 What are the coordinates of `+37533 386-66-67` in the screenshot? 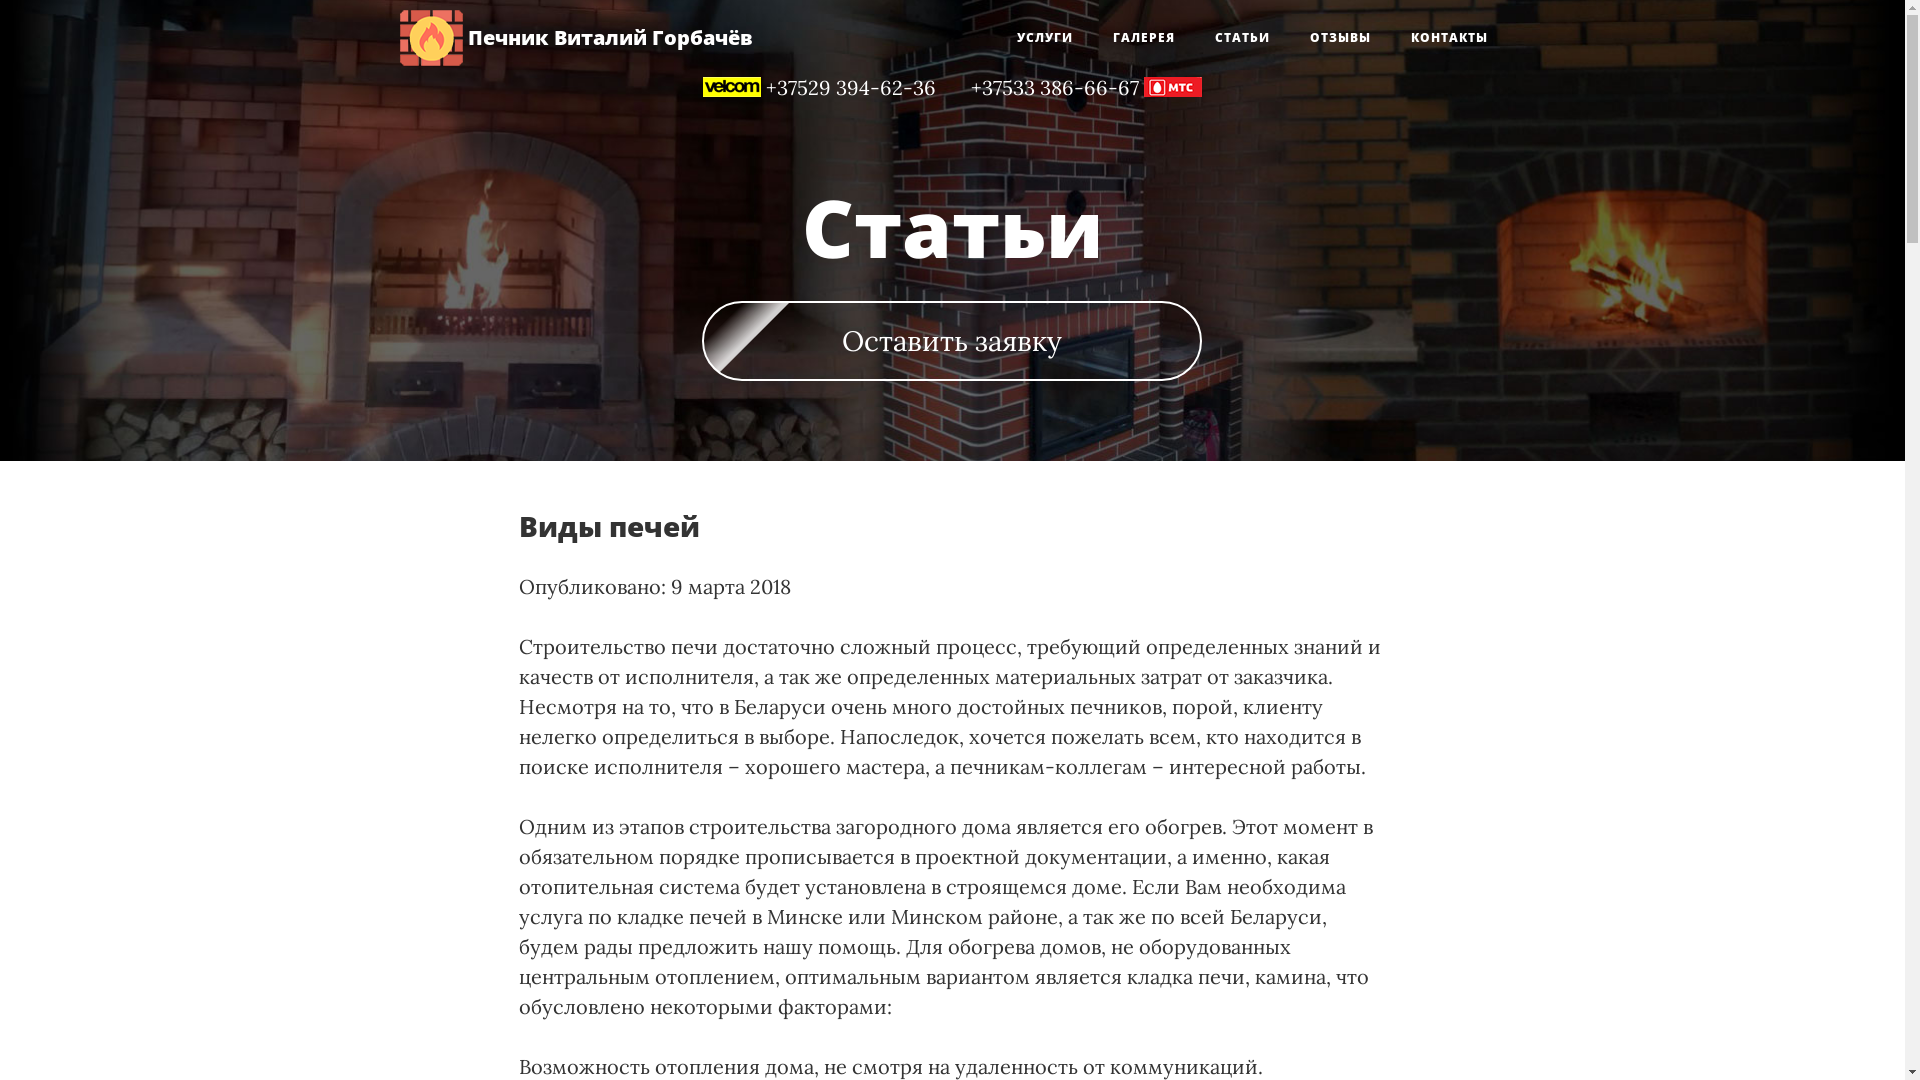 It's located at (1048, 88).